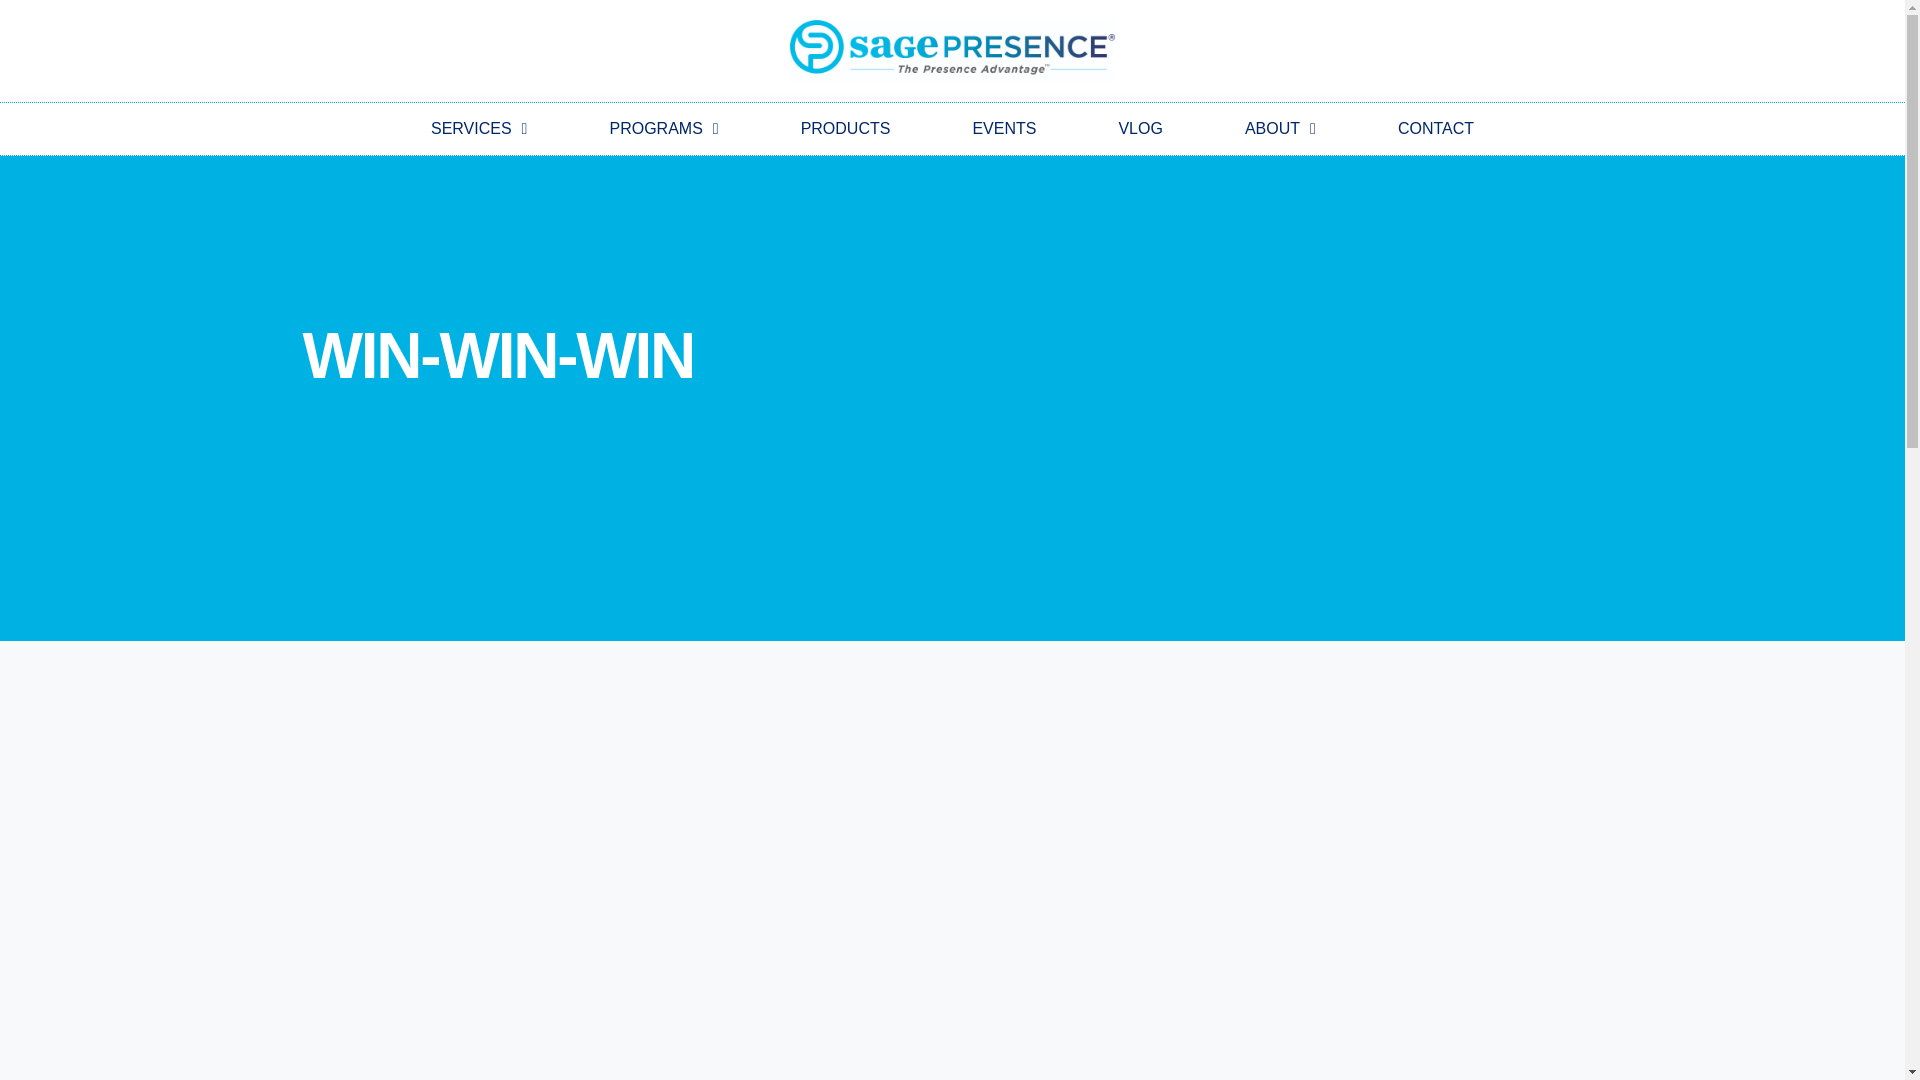 This screenshot has height=1080, width=1920. Describe the element at coordinates (846, 128) in the screenshot. I see `PRODUCTS` at that location.